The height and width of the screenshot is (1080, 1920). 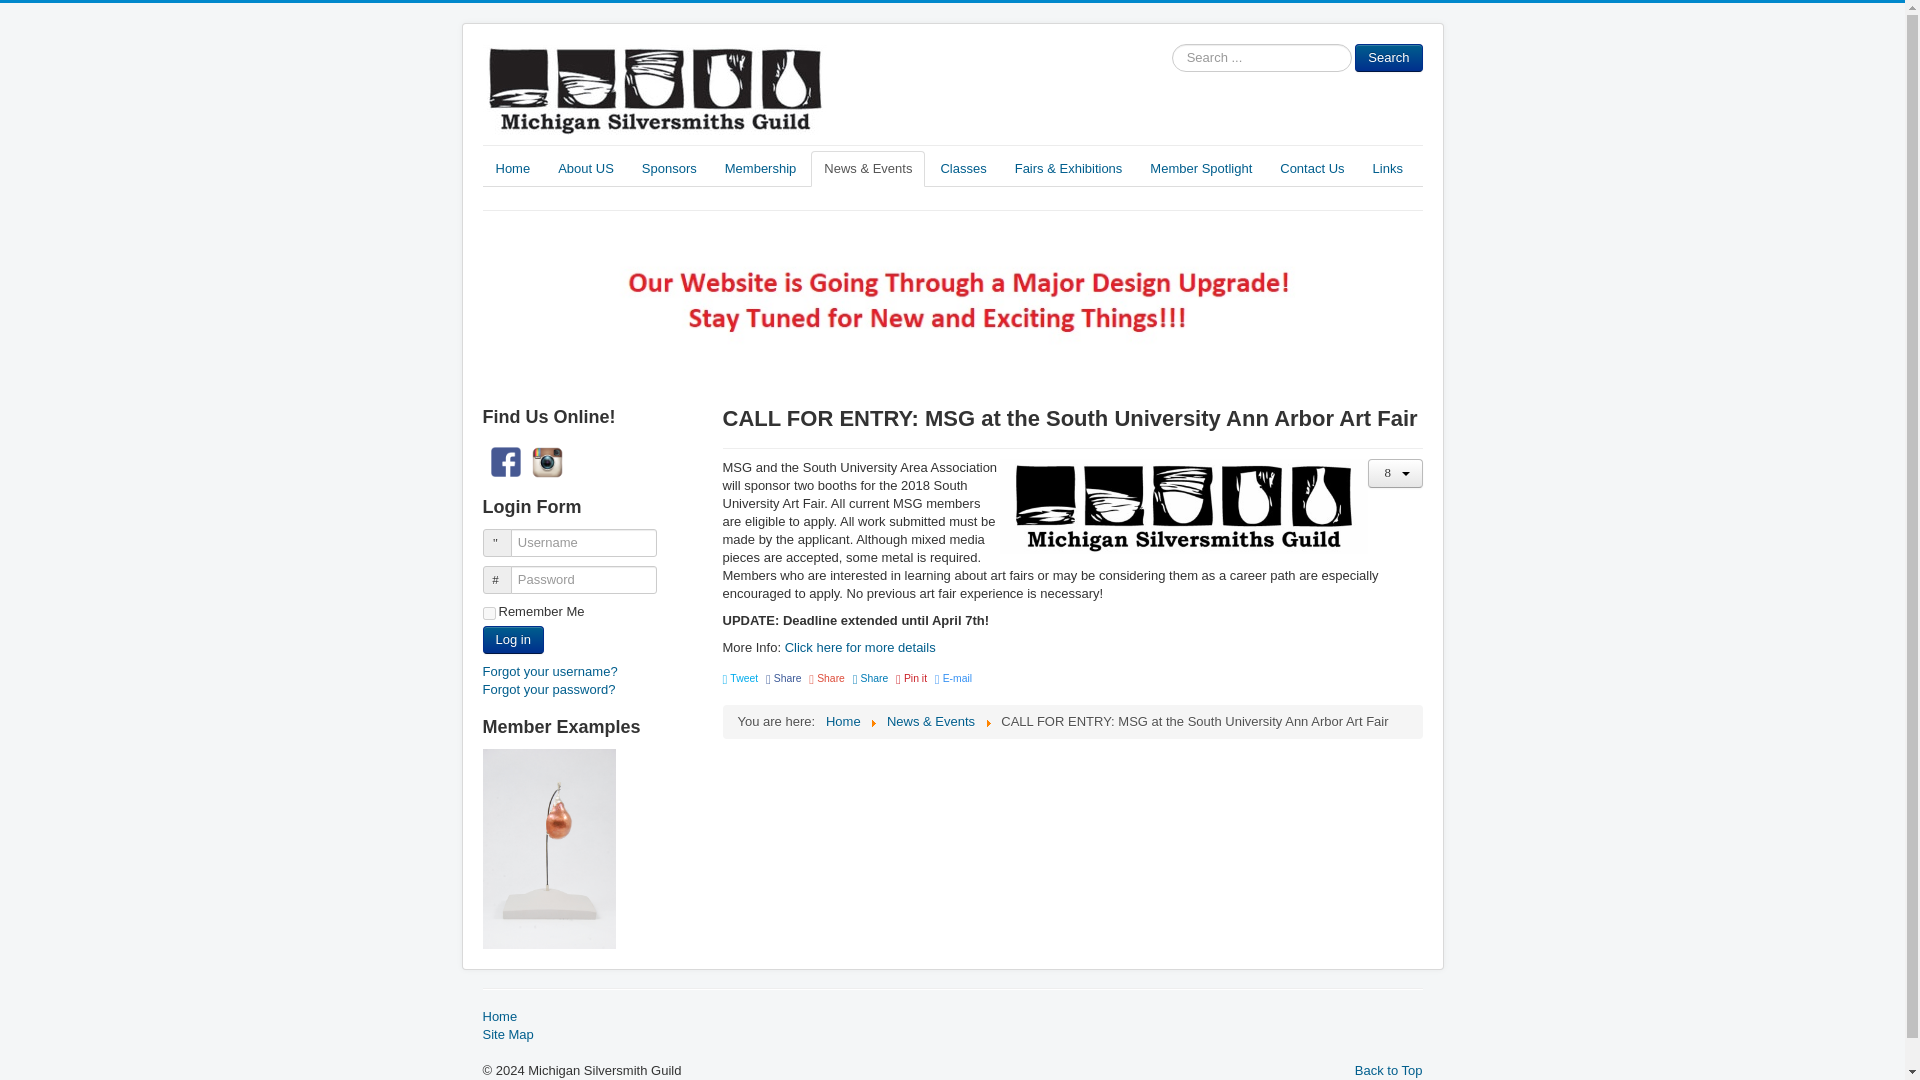 I want to click on Links, so click(x=1388, y=168).